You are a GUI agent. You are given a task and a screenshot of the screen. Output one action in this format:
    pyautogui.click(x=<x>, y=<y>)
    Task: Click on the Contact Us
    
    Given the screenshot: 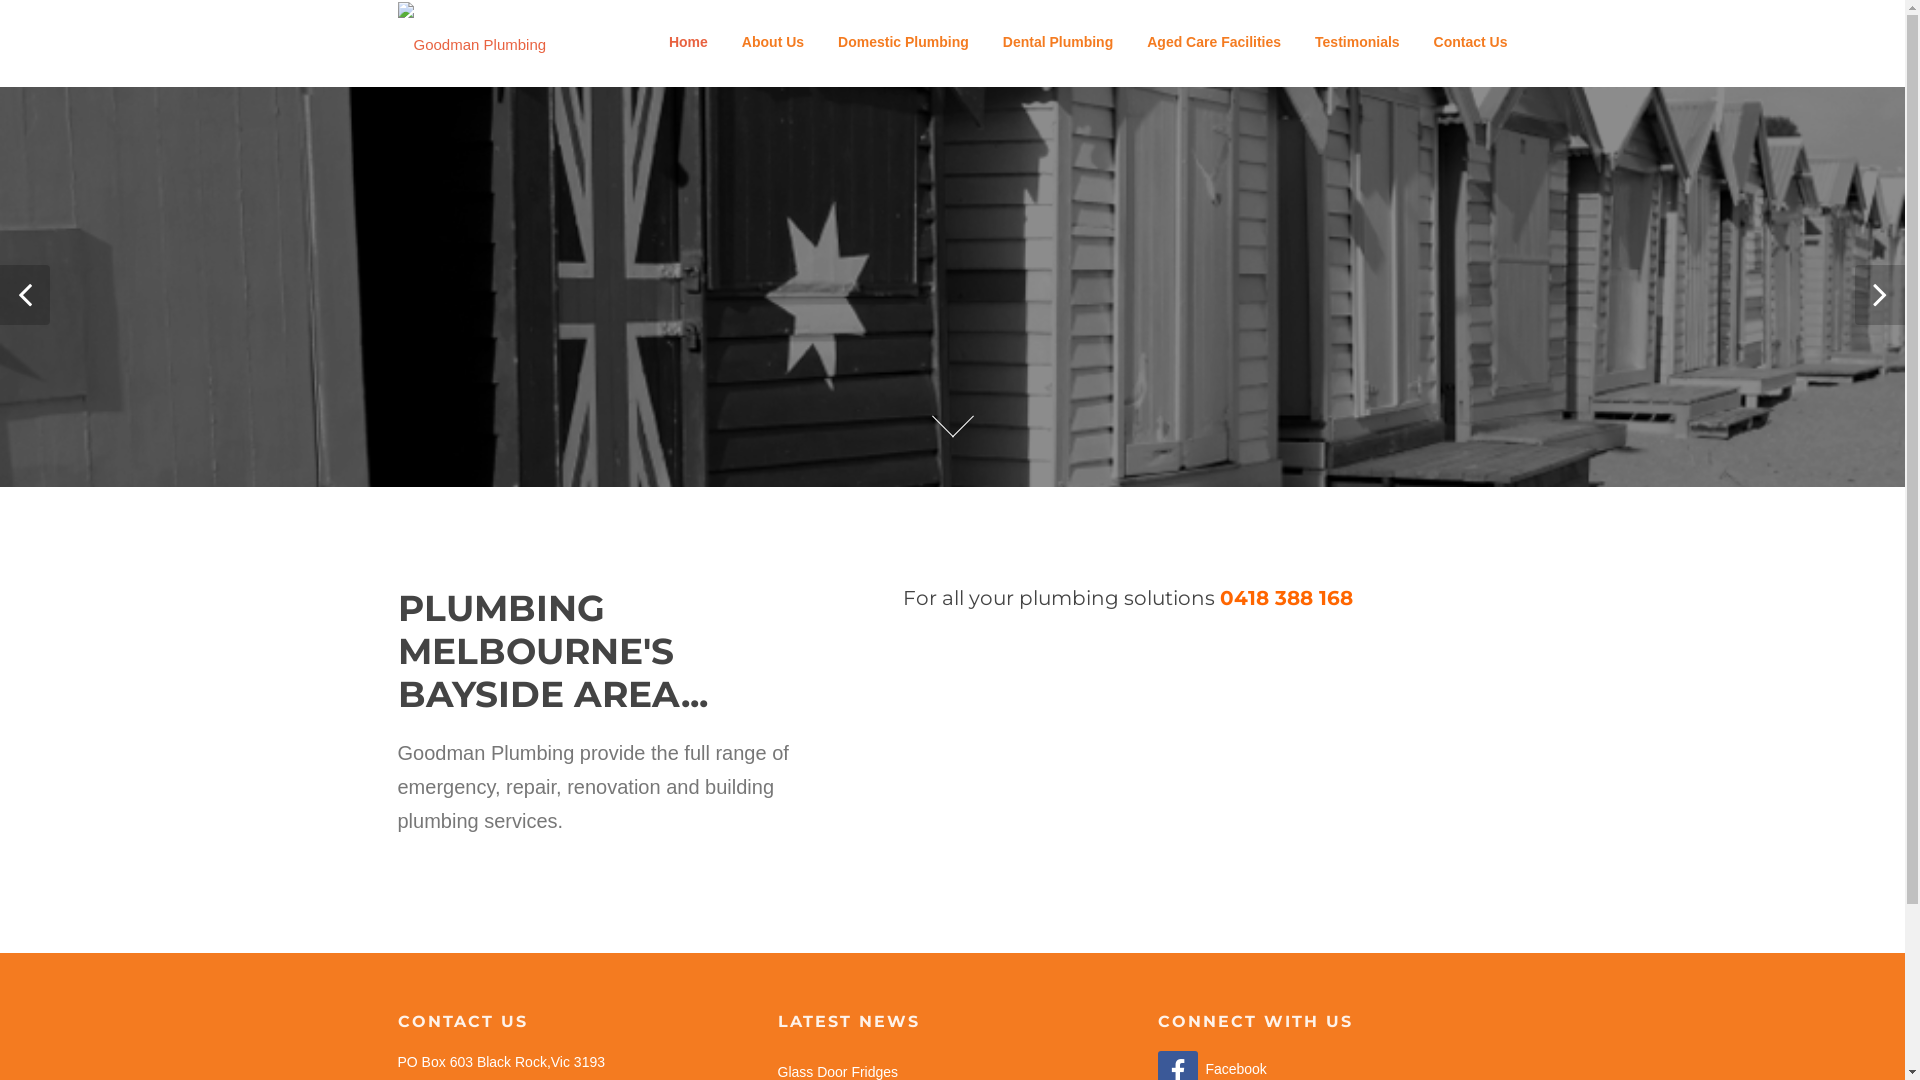 What is the action you would take?
    pyautogui.click(x=1462, y=42)
    